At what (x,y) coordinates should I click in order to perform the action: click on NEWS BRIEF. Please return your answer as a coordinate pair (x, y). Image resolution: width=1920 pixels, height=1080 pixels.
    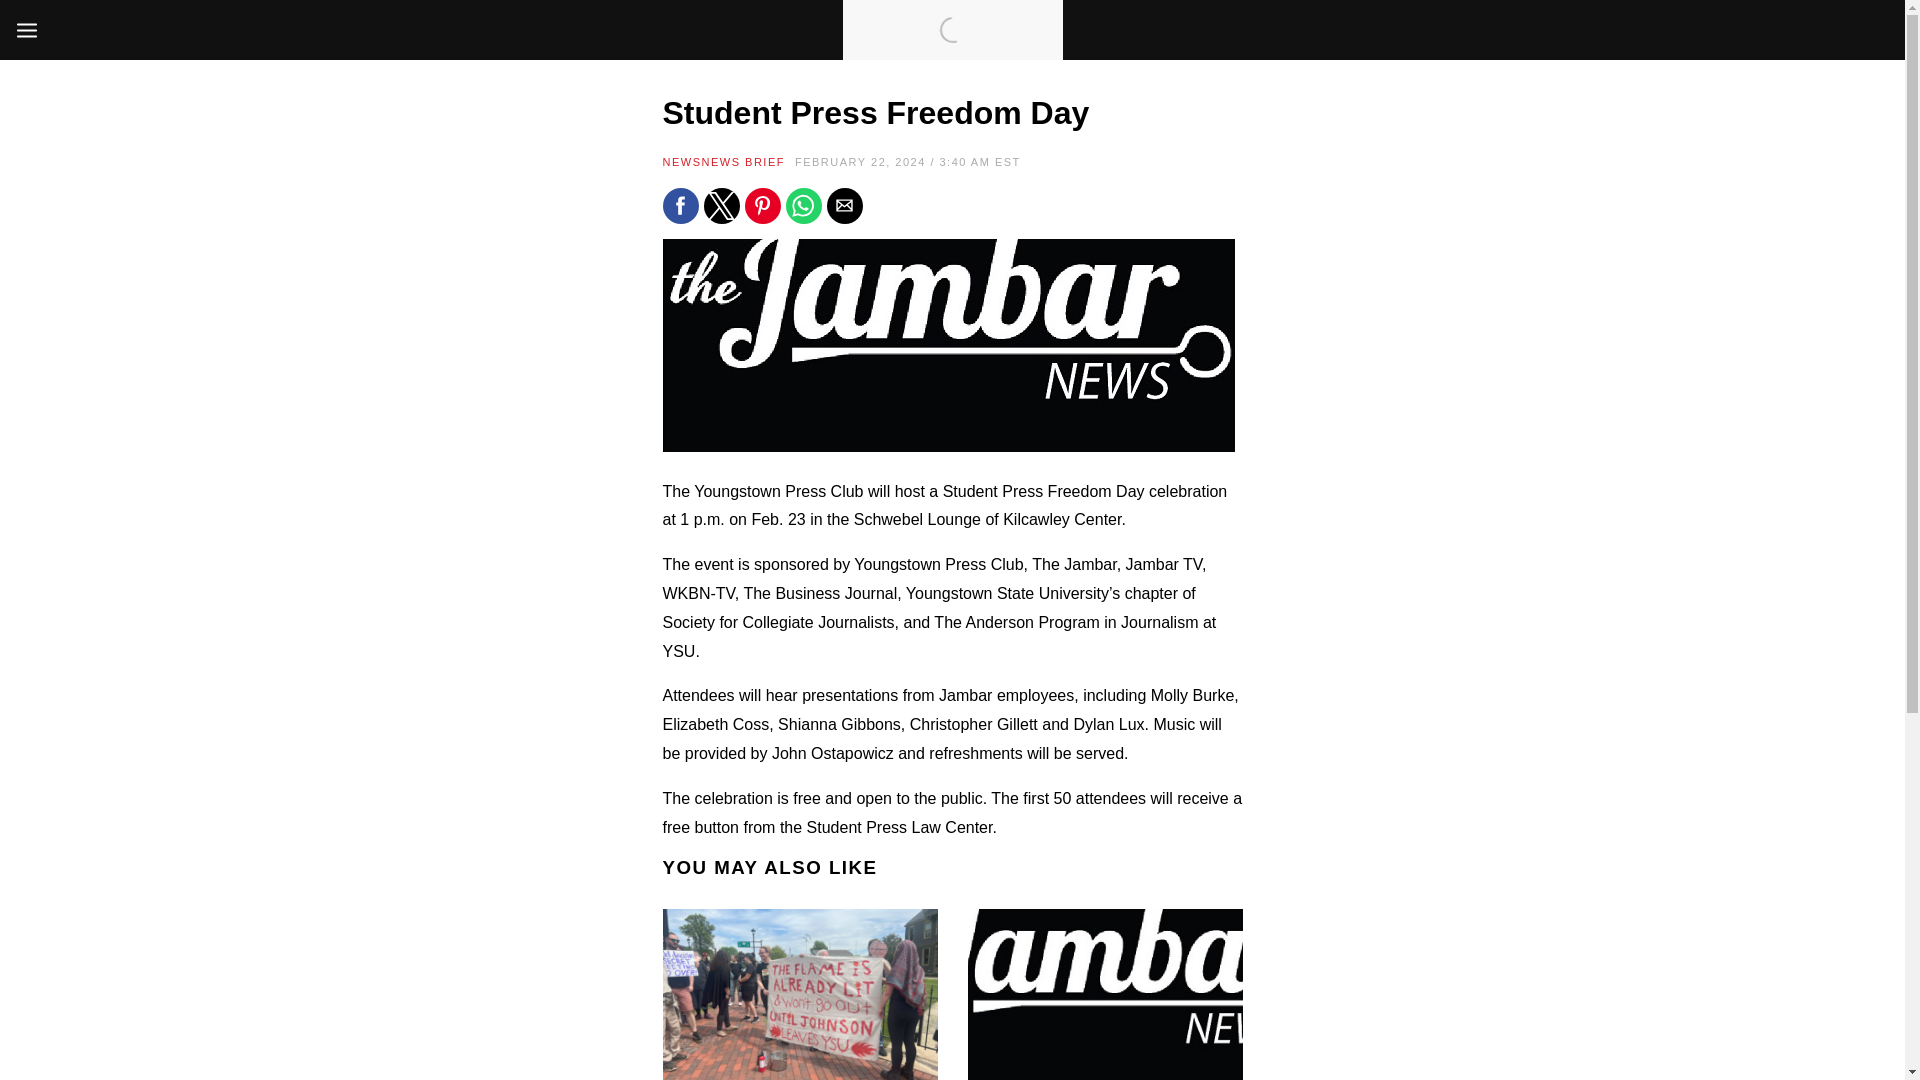
    Looking at the image, I should click on (744, 162).